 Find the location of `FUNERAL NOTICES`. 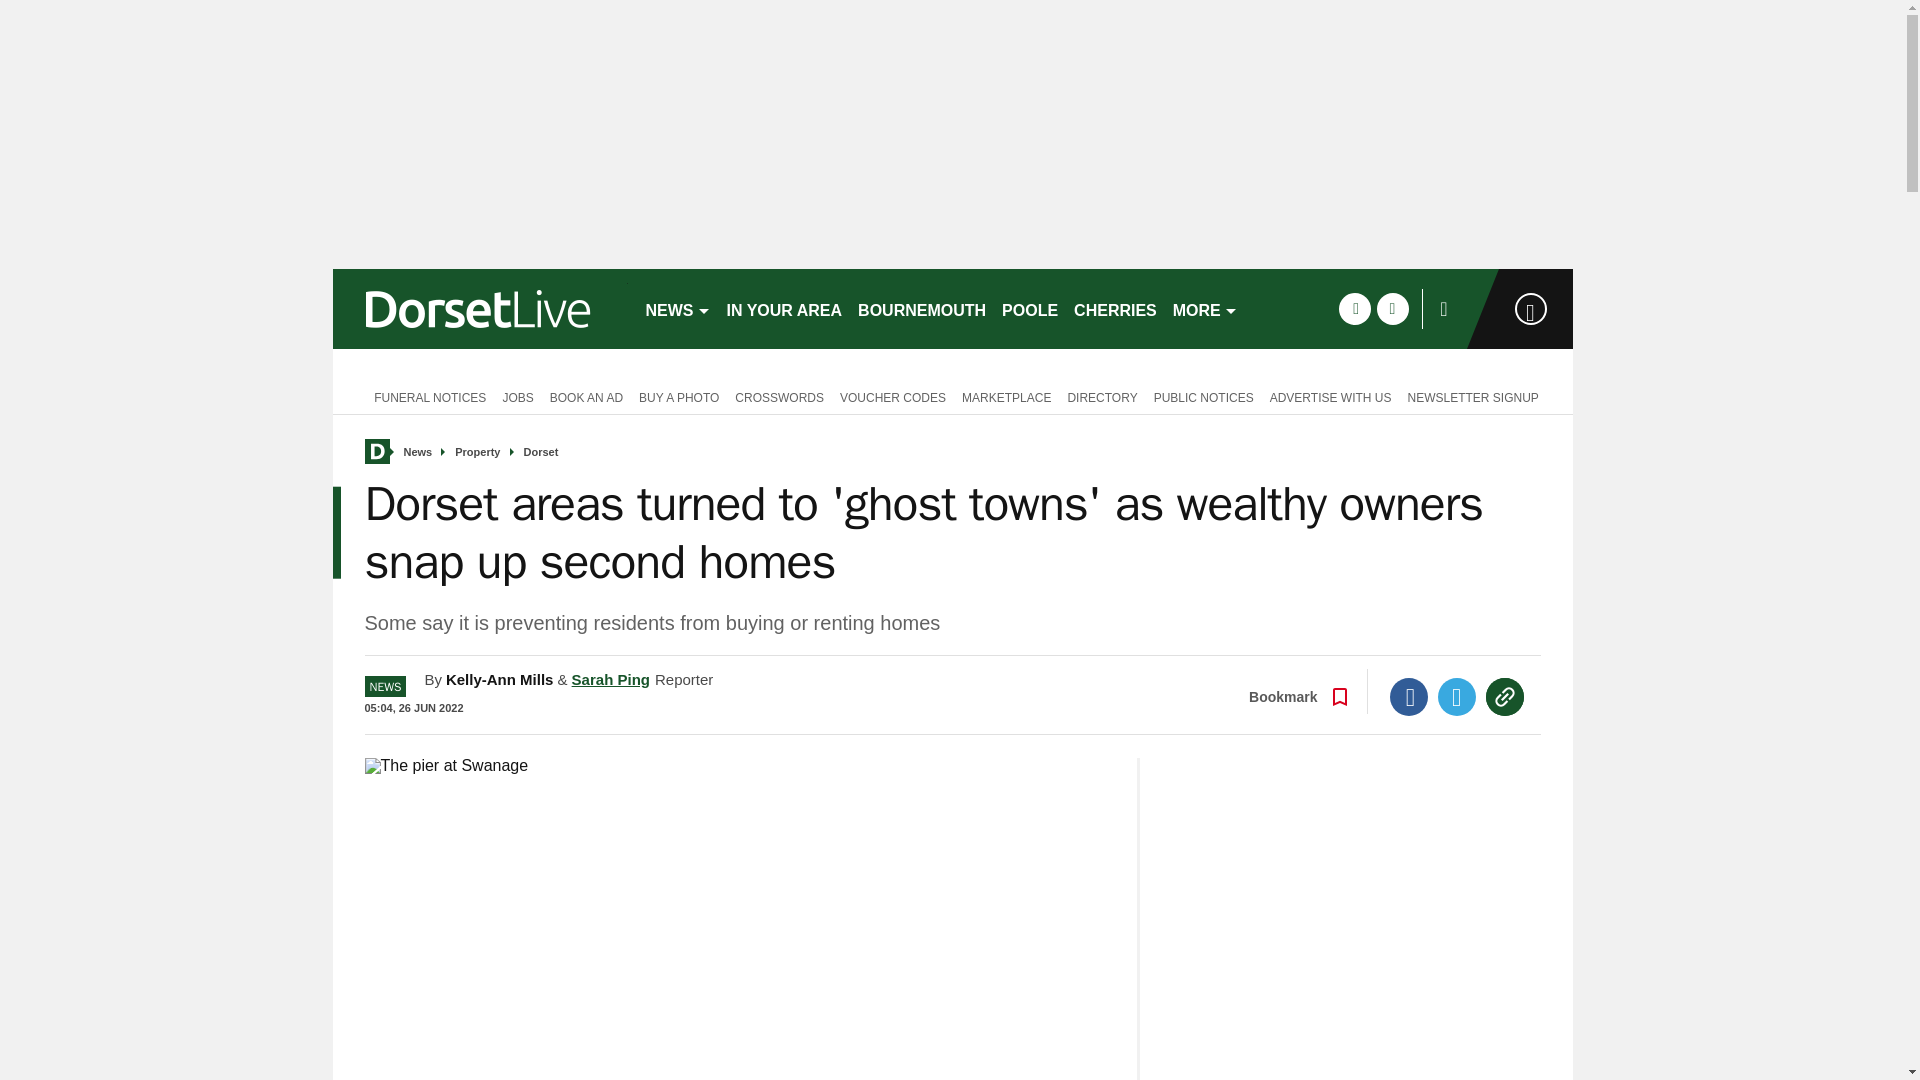

FUNERAL NOTICES is located at coordinates (425, 396).